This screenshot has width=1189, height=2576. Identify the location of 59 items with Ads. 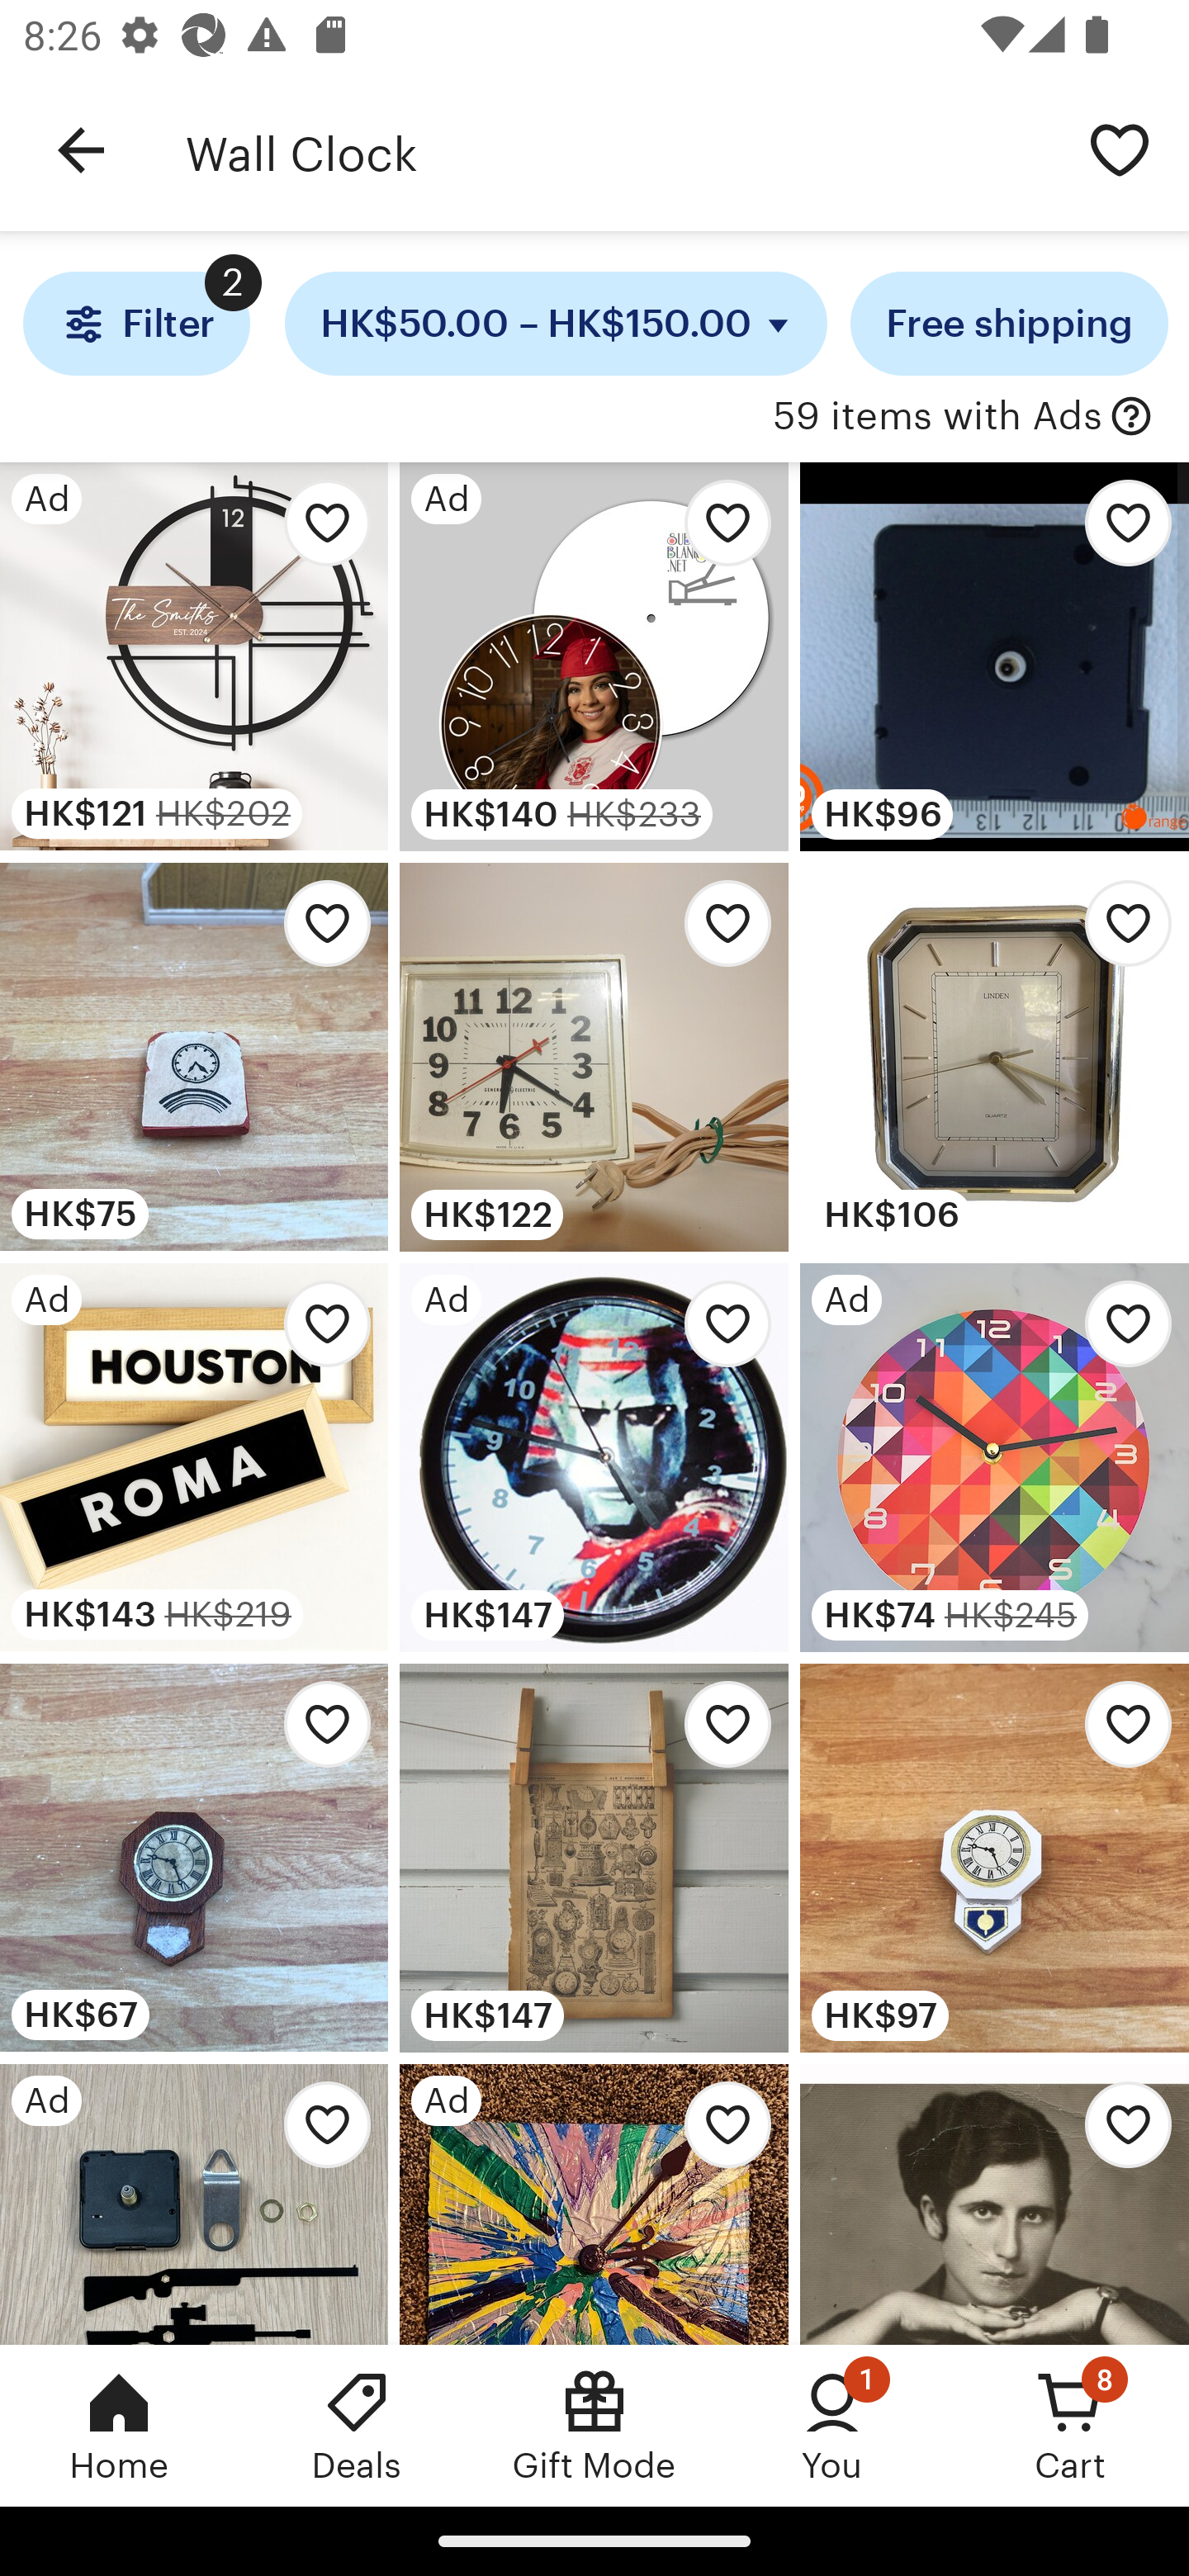
(937, 417).